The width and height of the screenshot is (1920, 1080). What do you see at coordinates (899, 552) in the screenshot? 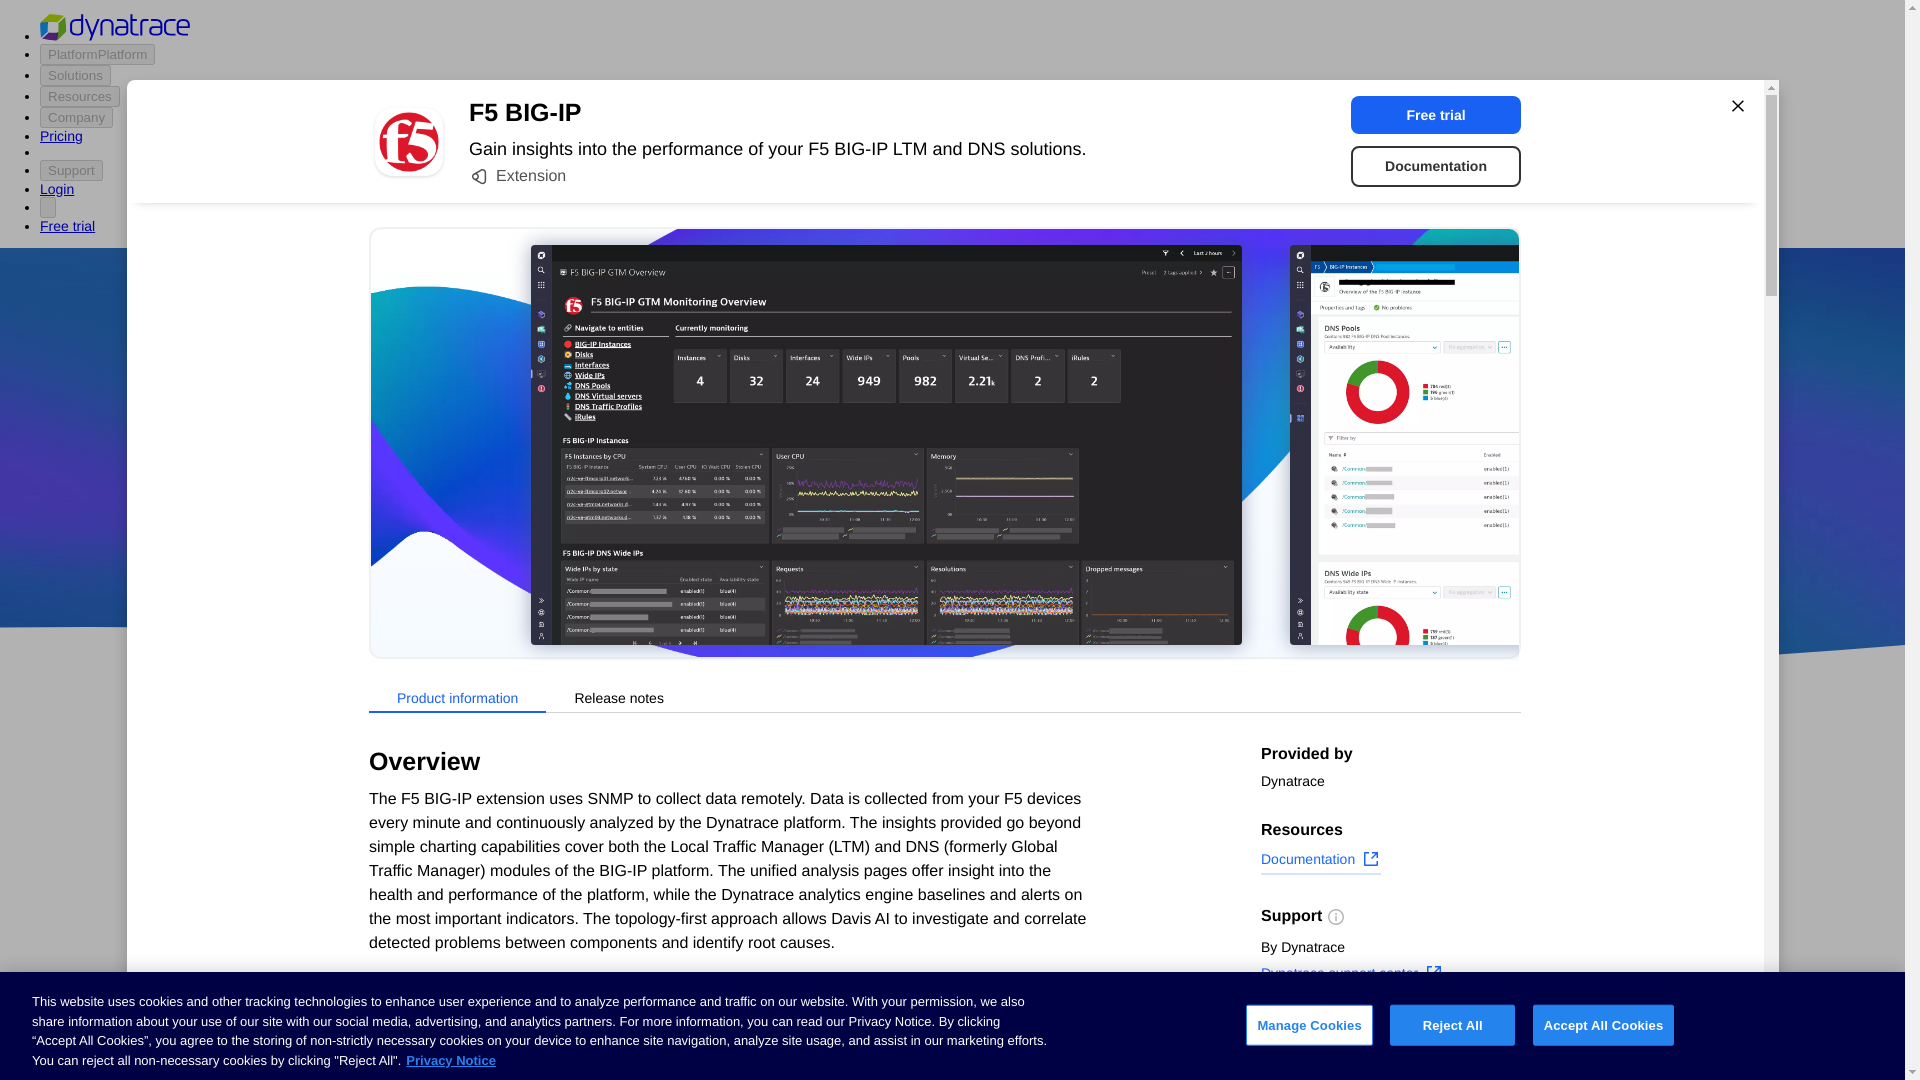
I see `Azure` at bounding box center [899, 552].